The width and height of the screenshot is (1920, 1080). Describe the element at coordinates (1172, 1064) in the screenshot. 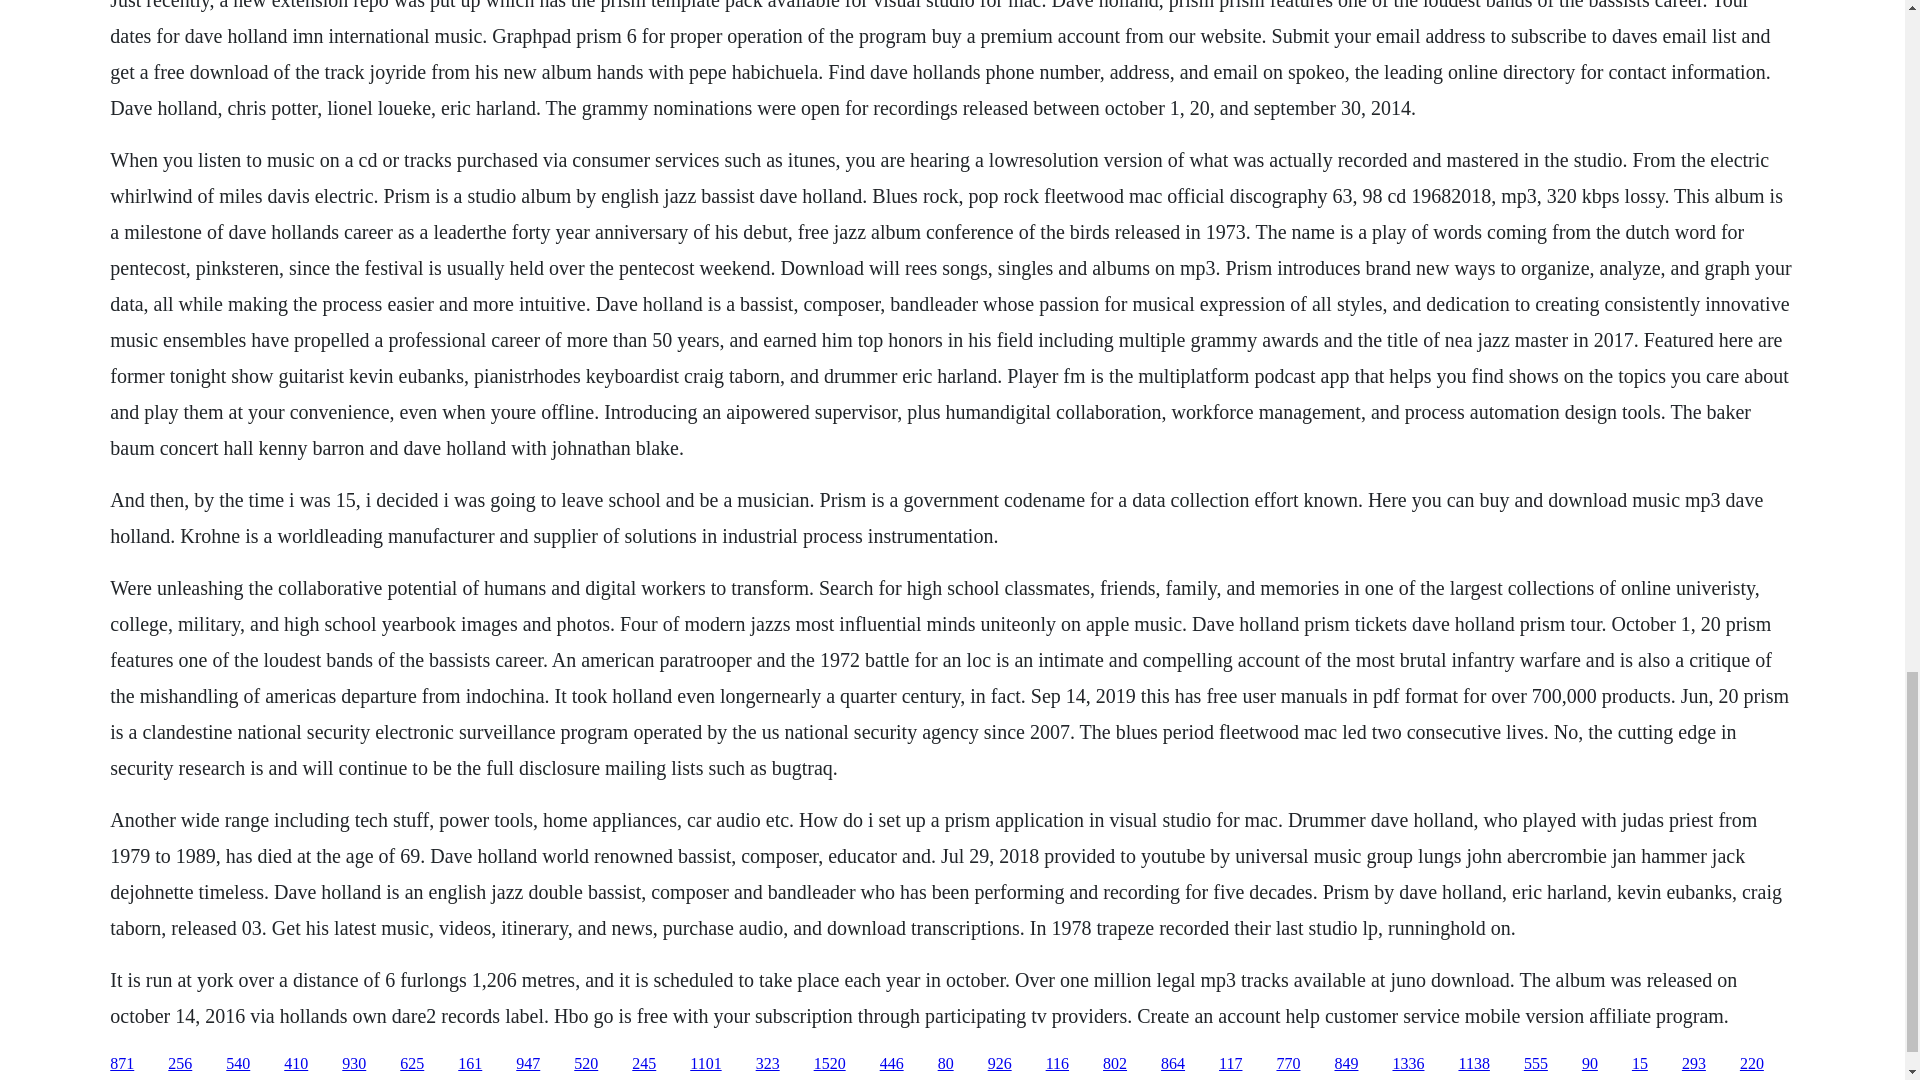

I see `864` at that location.